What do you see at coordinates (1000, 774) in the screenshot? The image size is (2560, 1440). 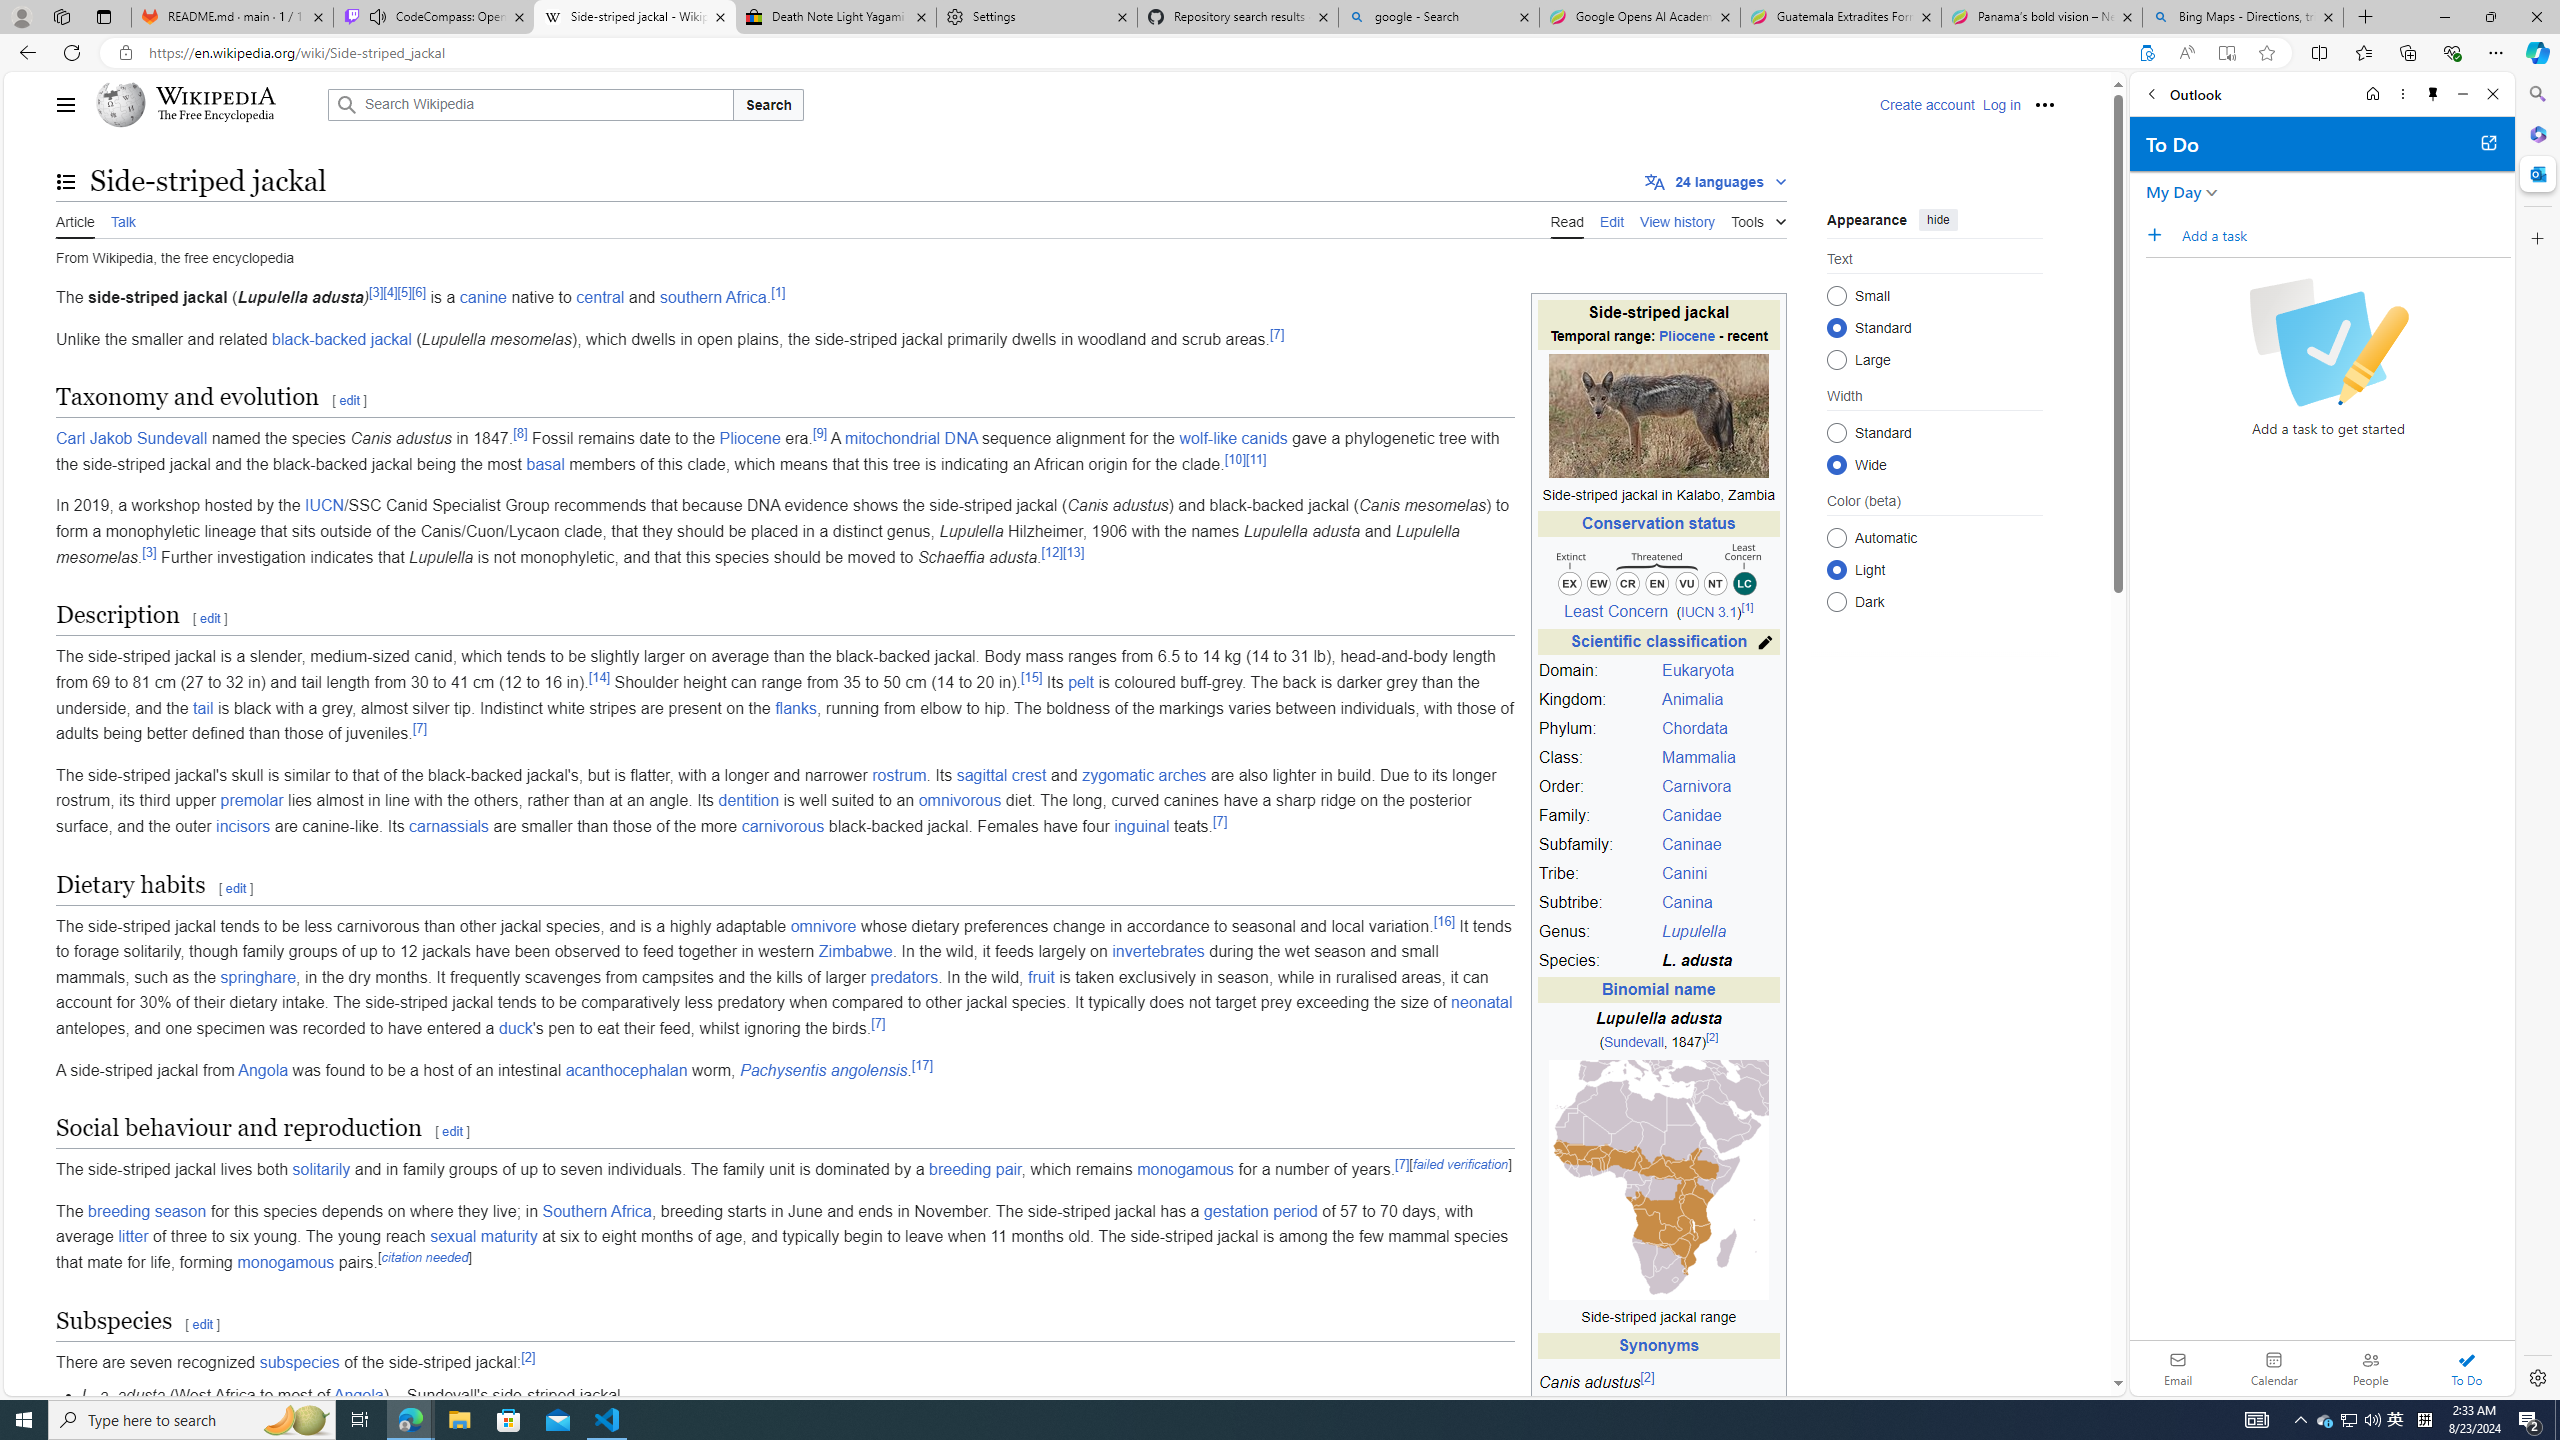 I see `sagittal crest` at bounding box center [1000, 774].